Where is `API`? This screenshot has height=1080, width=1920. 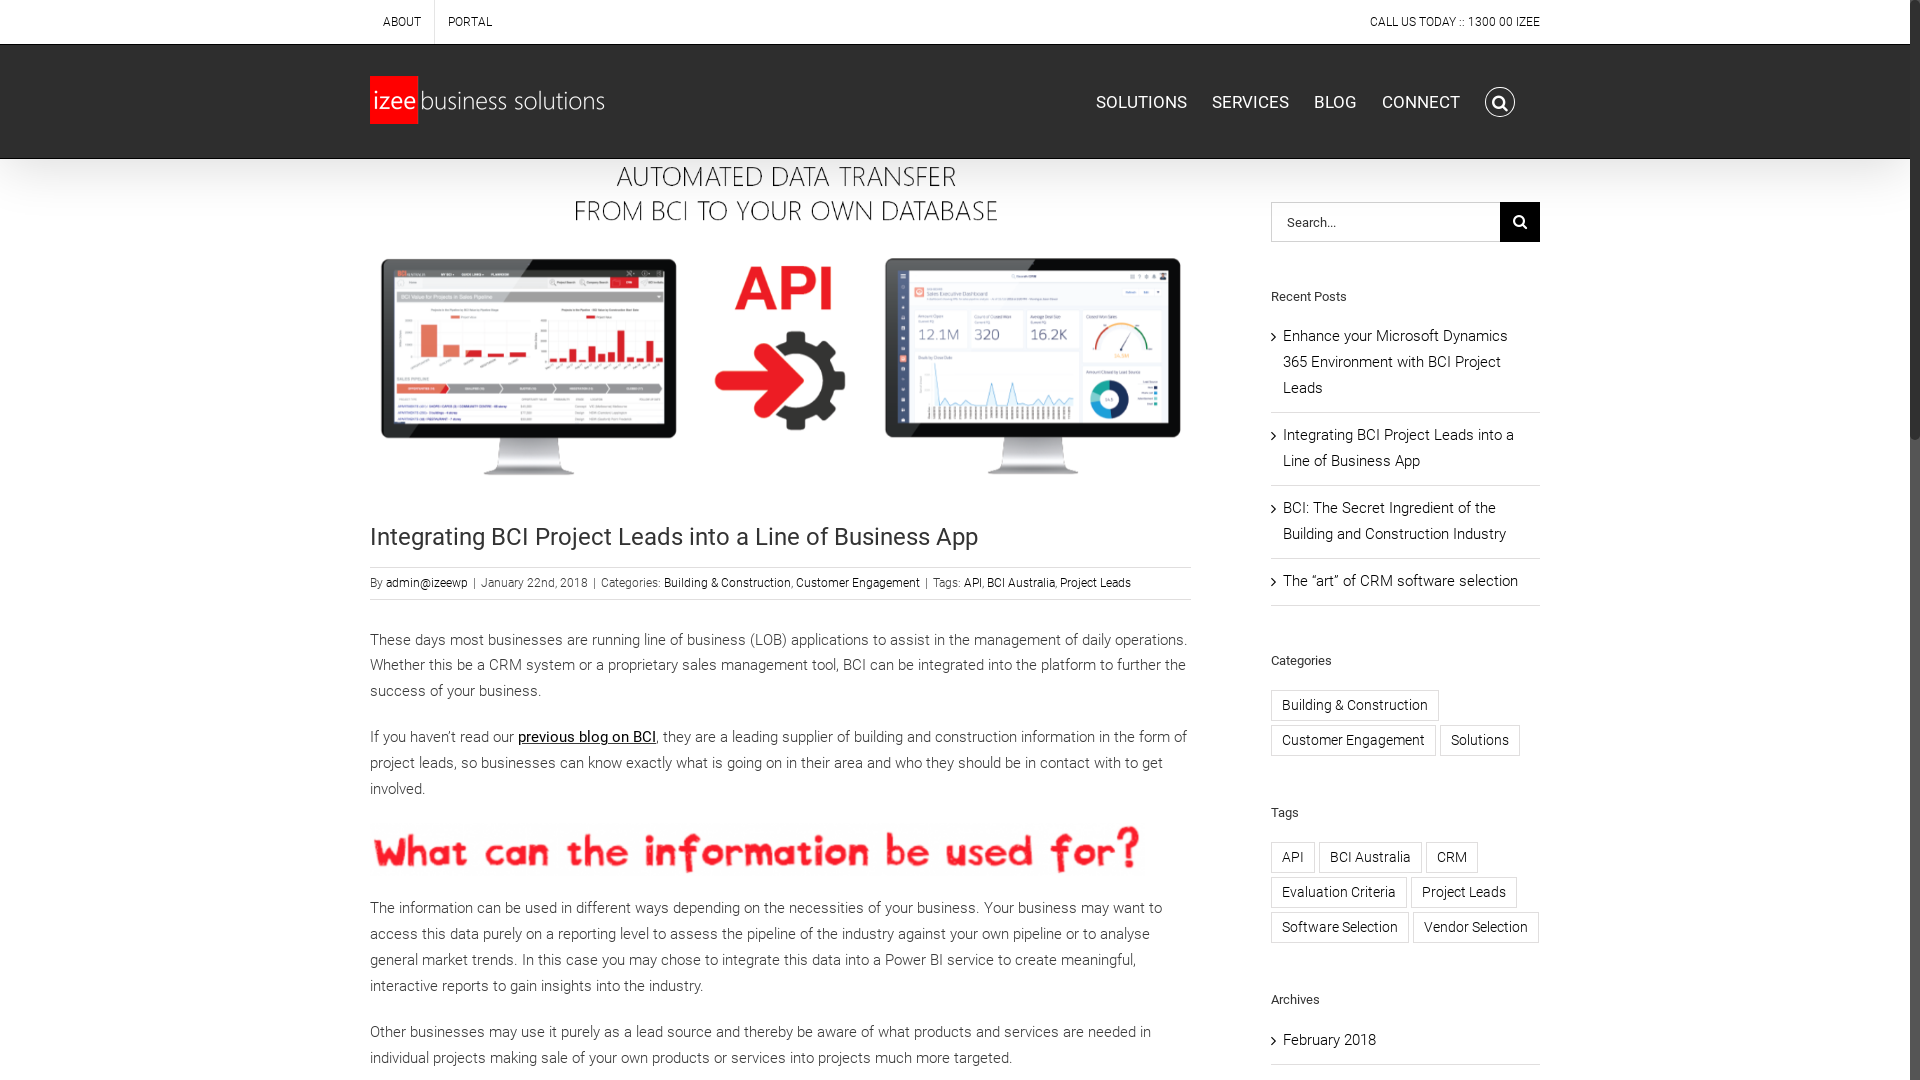
API is located at coordinates (973, 583).